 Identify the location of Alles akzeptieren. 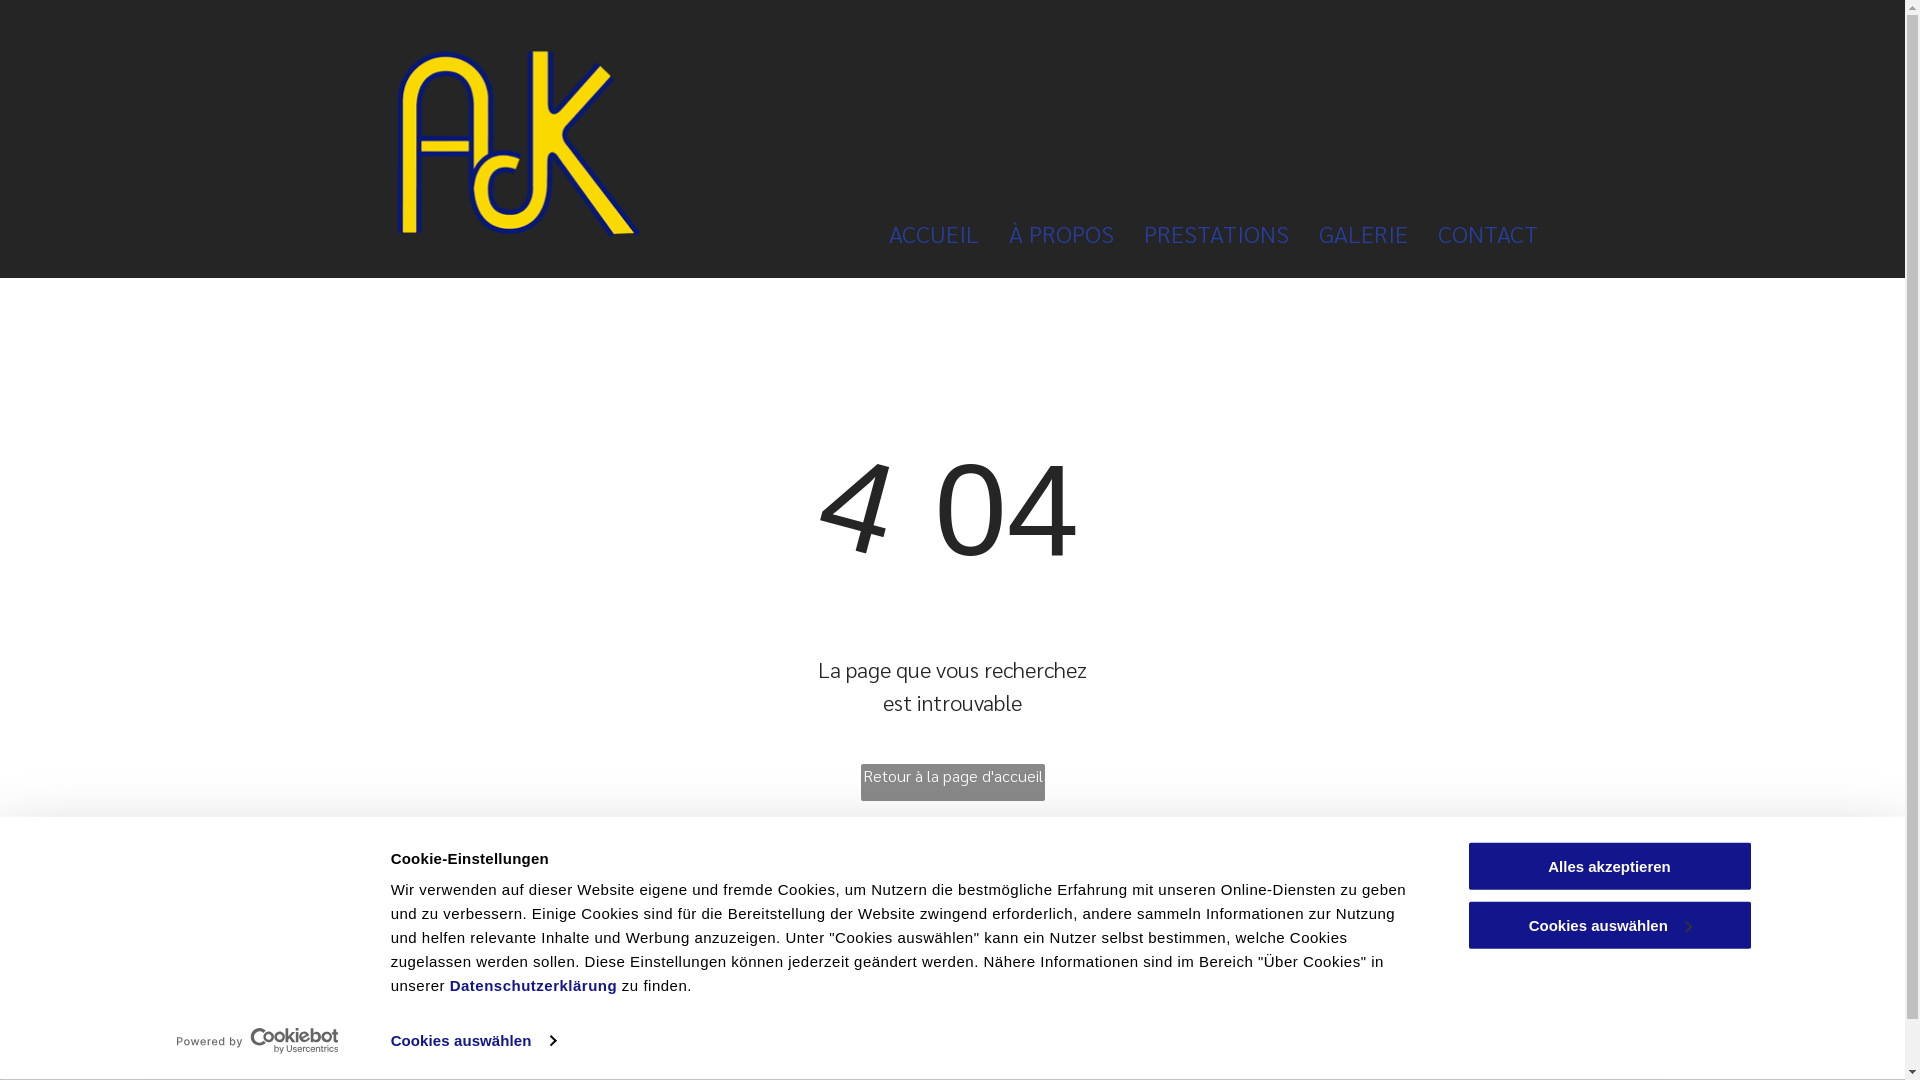
(1609, 866).